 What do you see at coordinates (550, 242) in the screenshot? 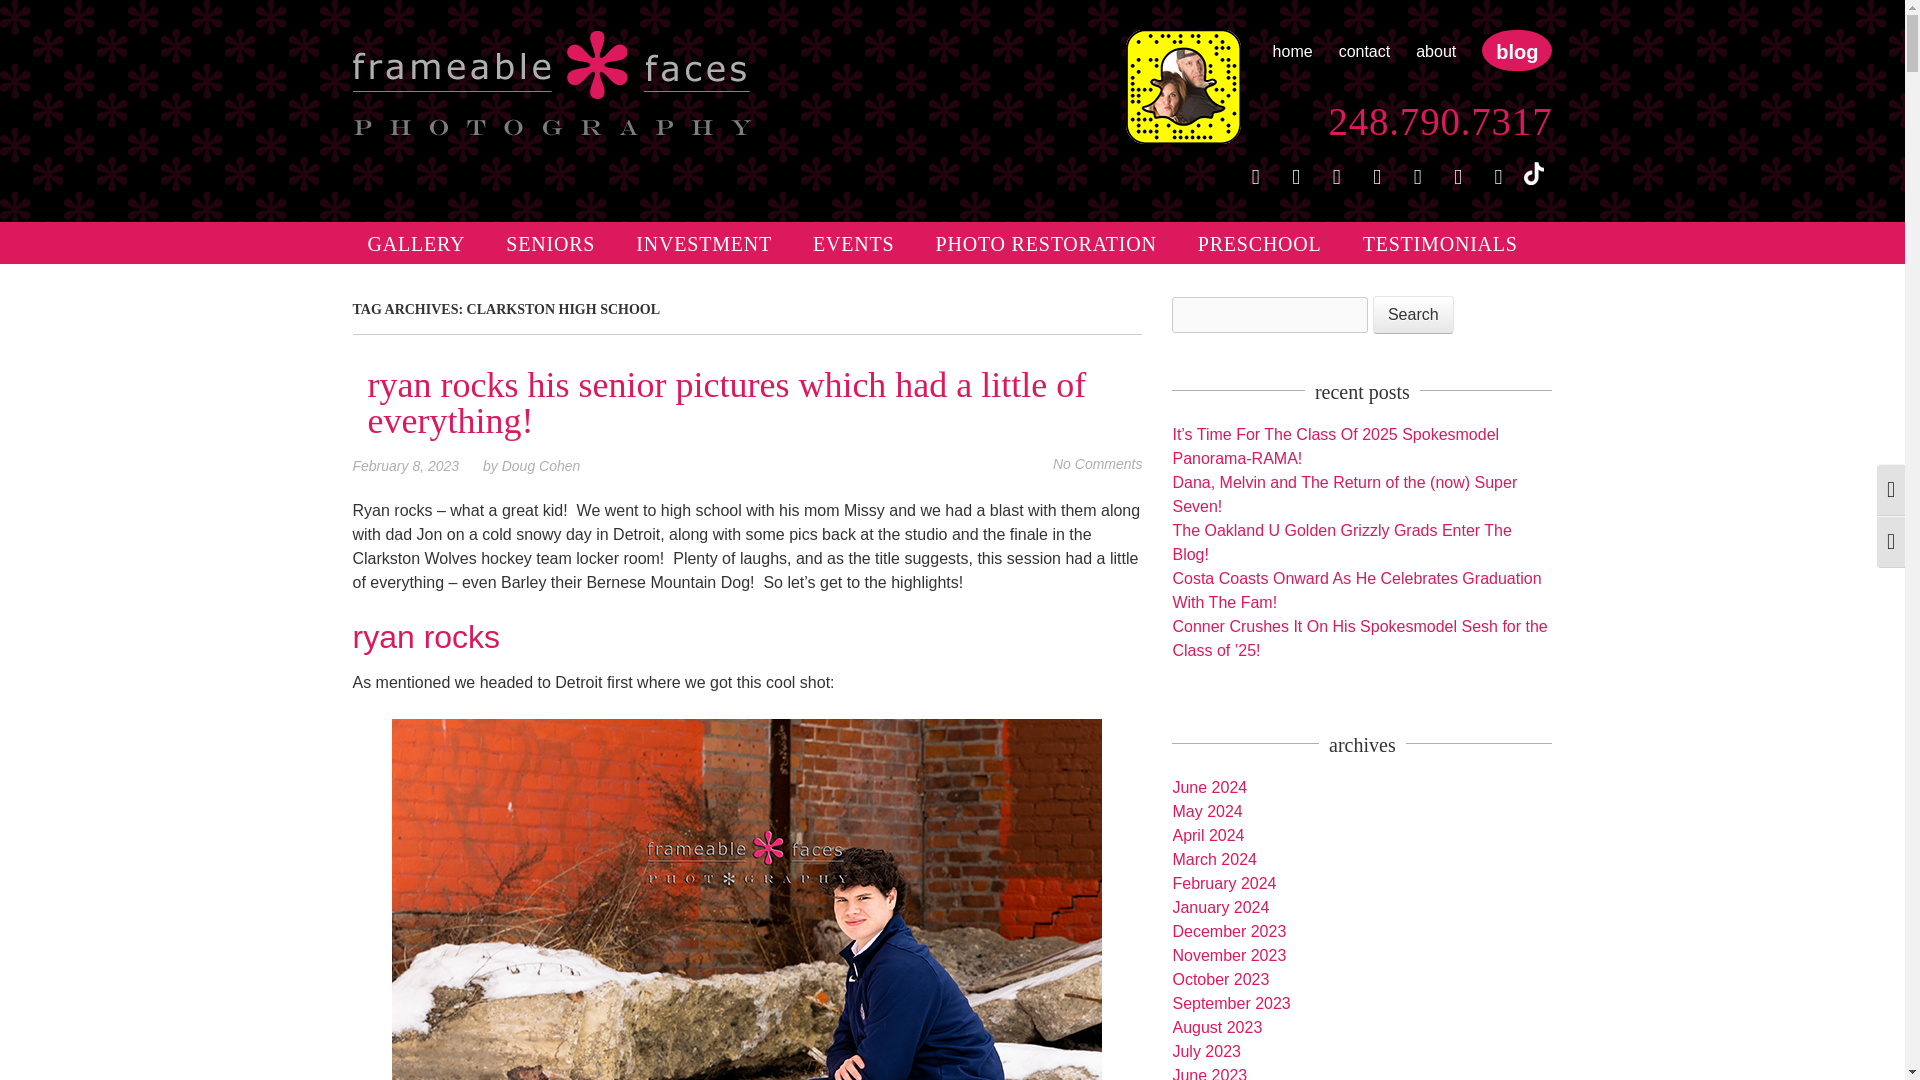
I see `SENIORS` at bounding box center [550, 242].